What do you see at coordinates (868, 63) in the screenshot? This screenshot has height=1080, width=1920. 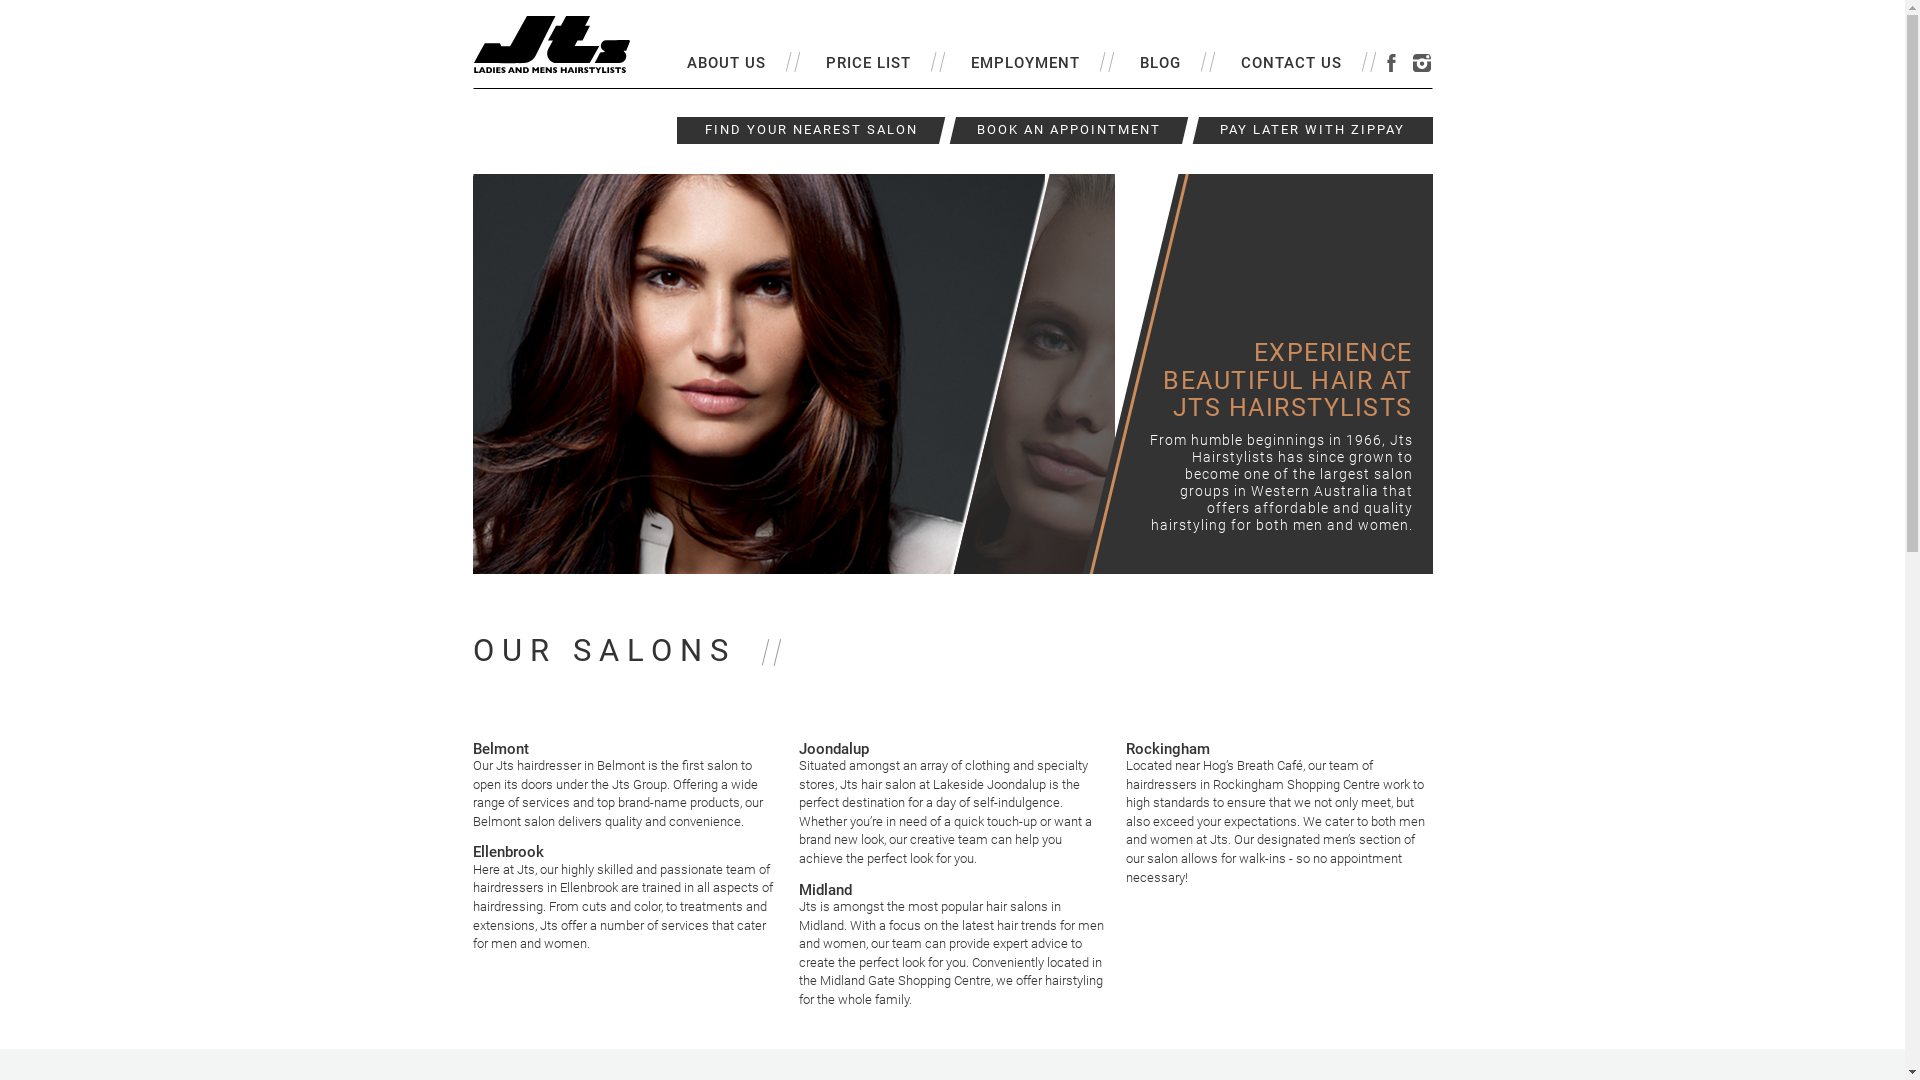 I see `PRICE LIST` at bounding box center [868, 63].